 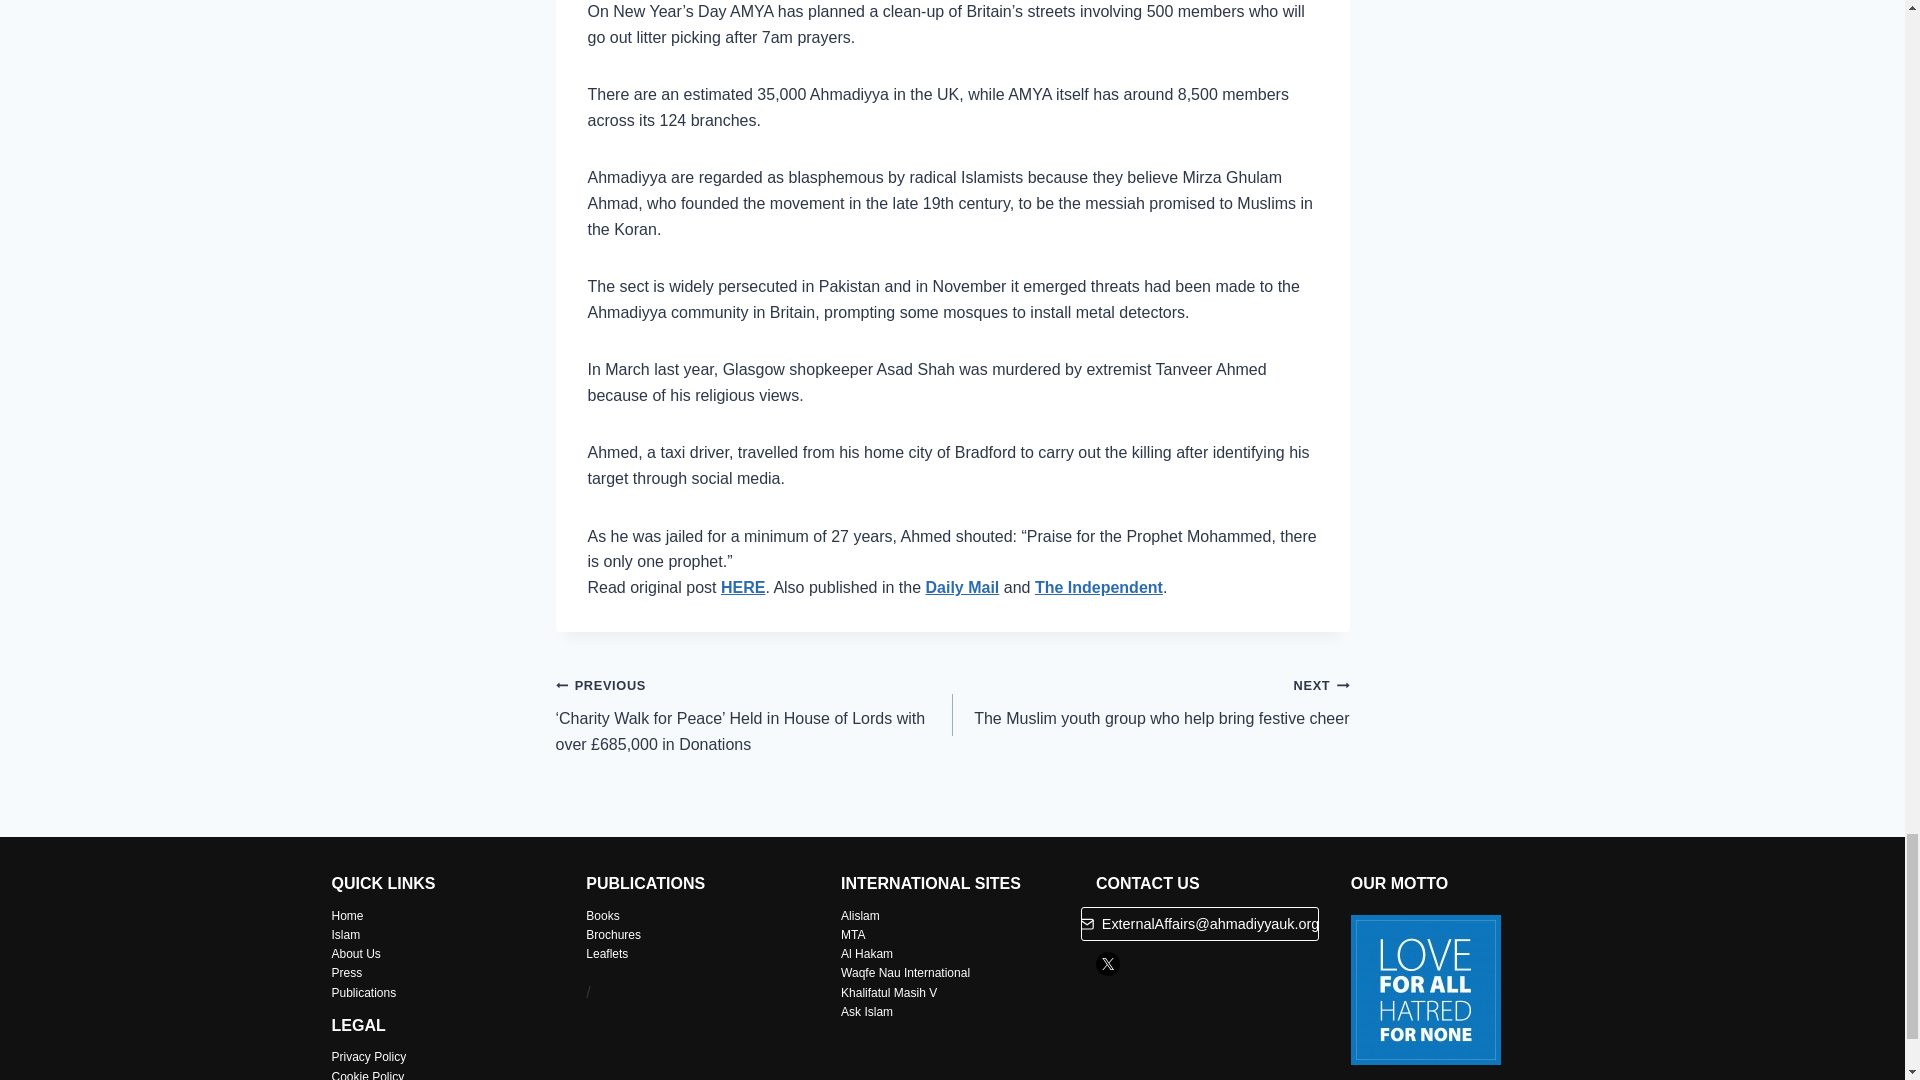 I want to click on Home, so click(x=613, y=934).